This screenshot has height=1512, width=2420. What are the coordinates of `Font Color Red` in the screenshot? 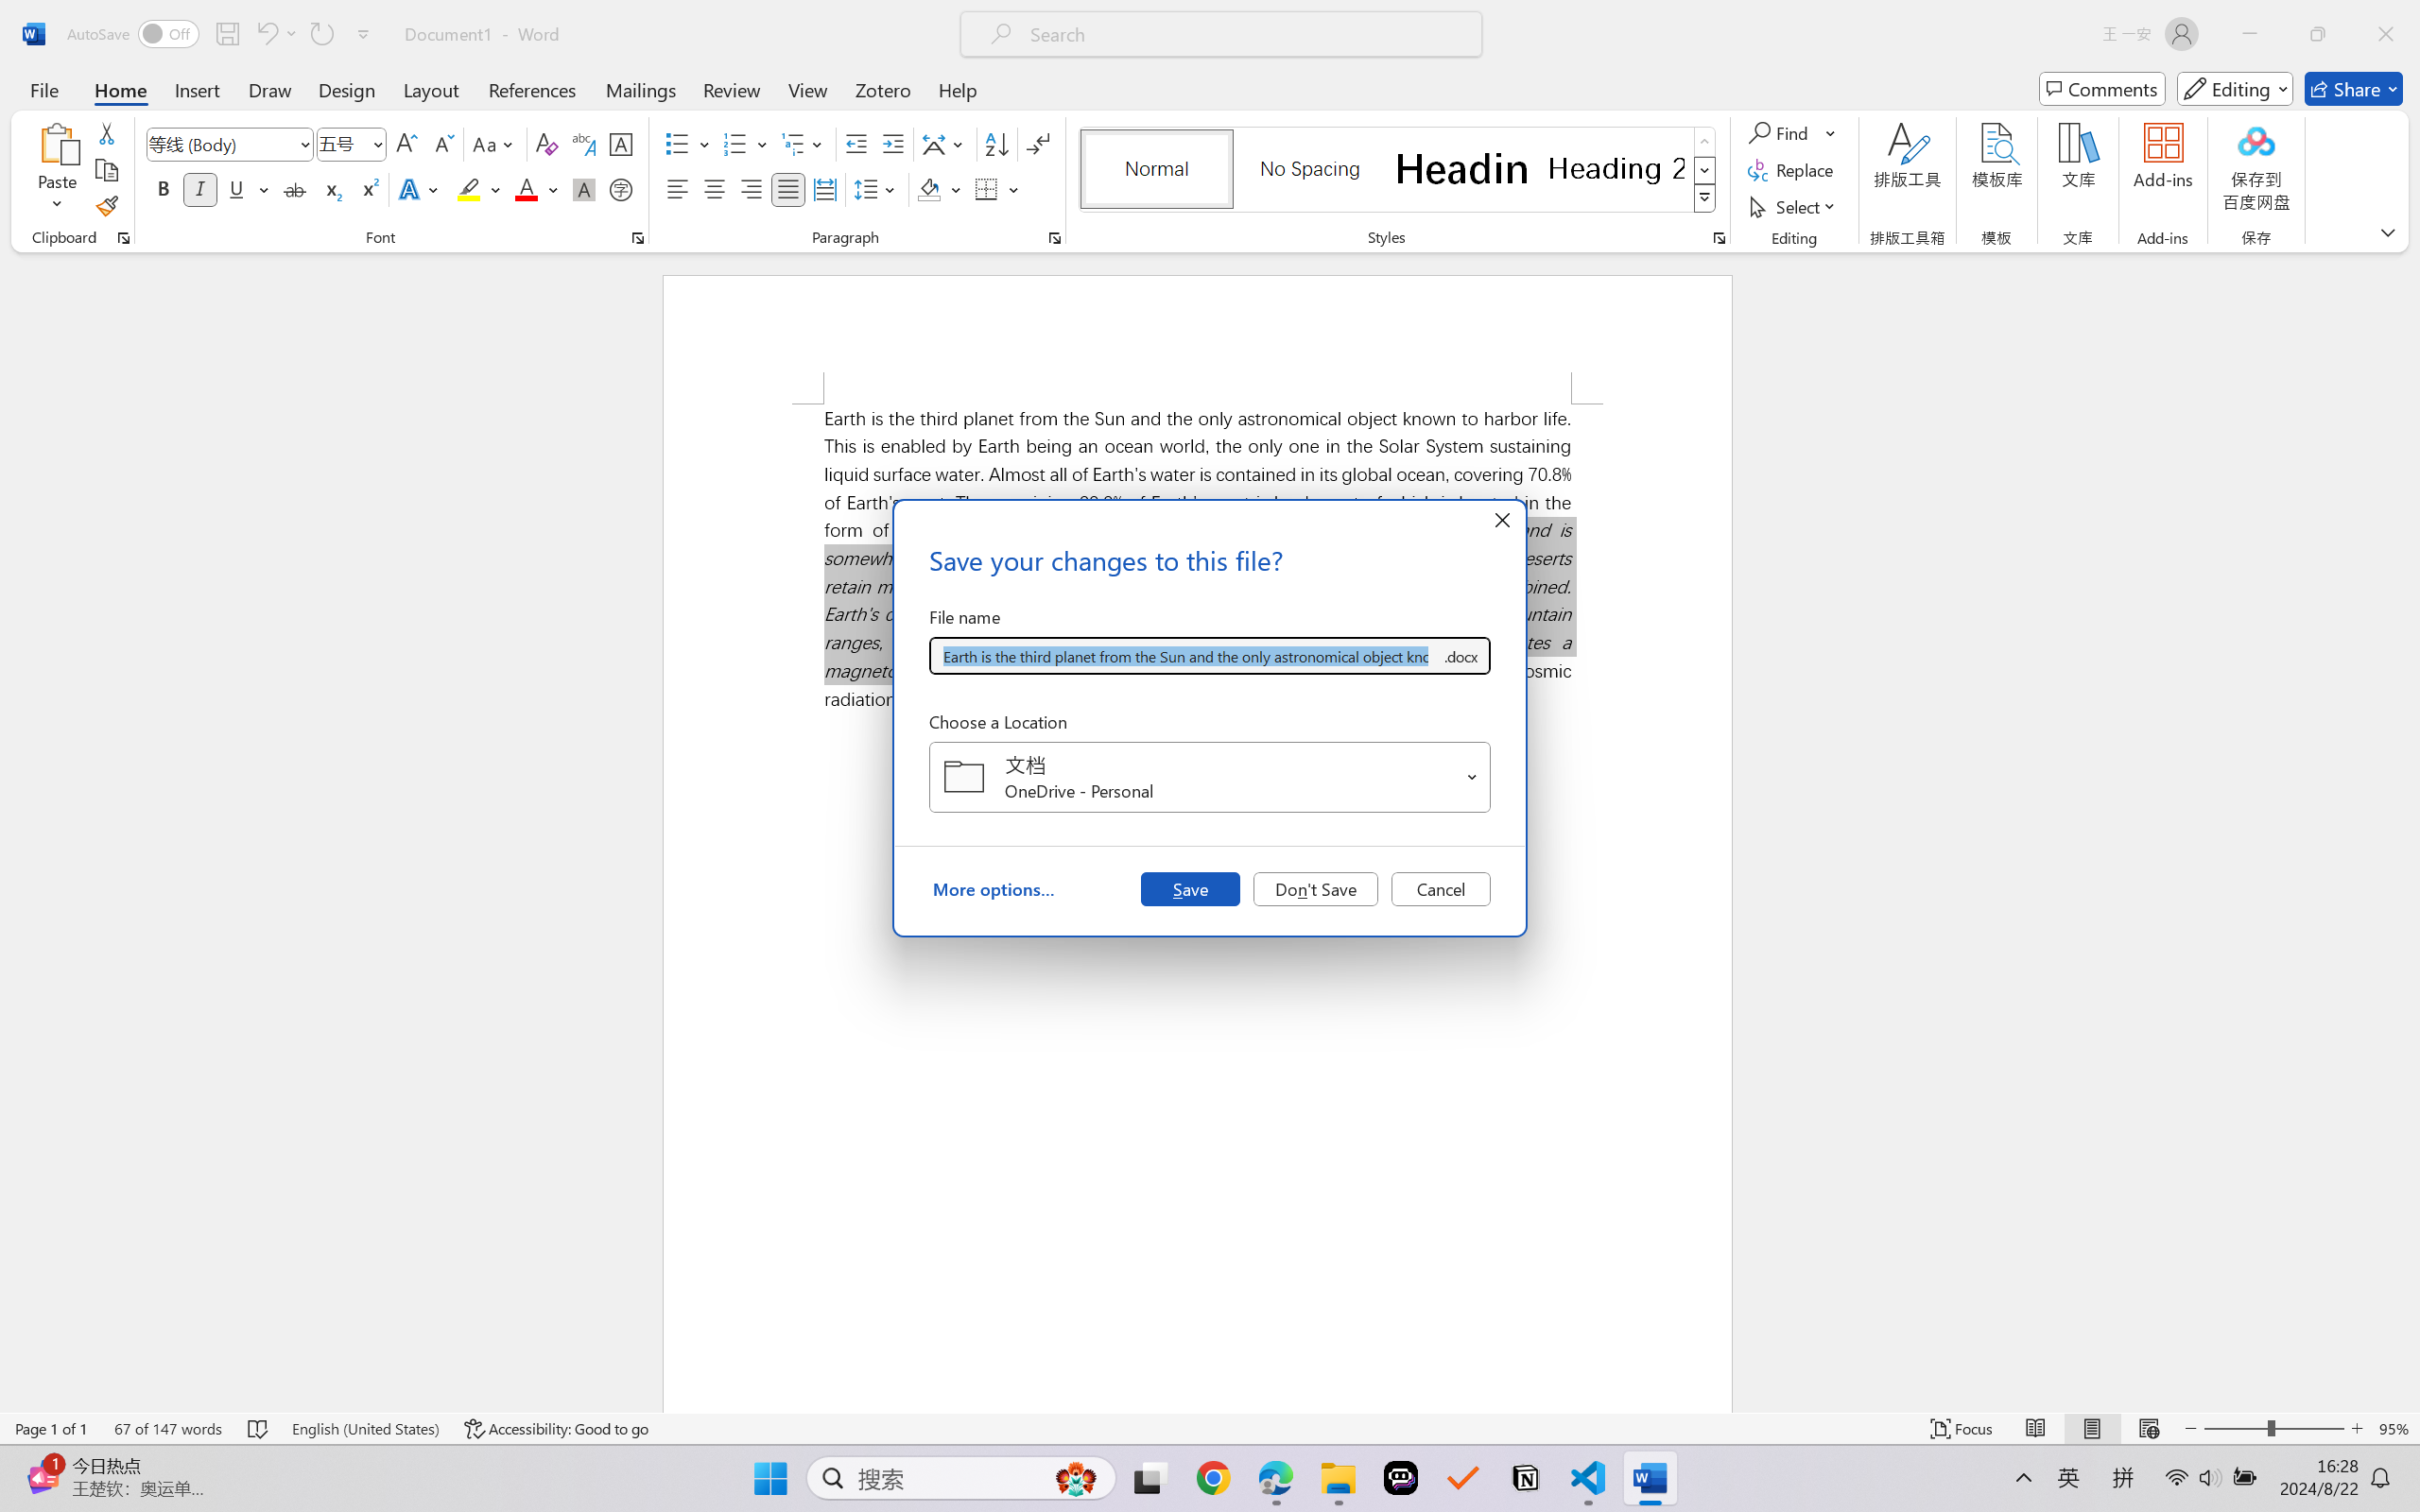 It's located at (527, 189).